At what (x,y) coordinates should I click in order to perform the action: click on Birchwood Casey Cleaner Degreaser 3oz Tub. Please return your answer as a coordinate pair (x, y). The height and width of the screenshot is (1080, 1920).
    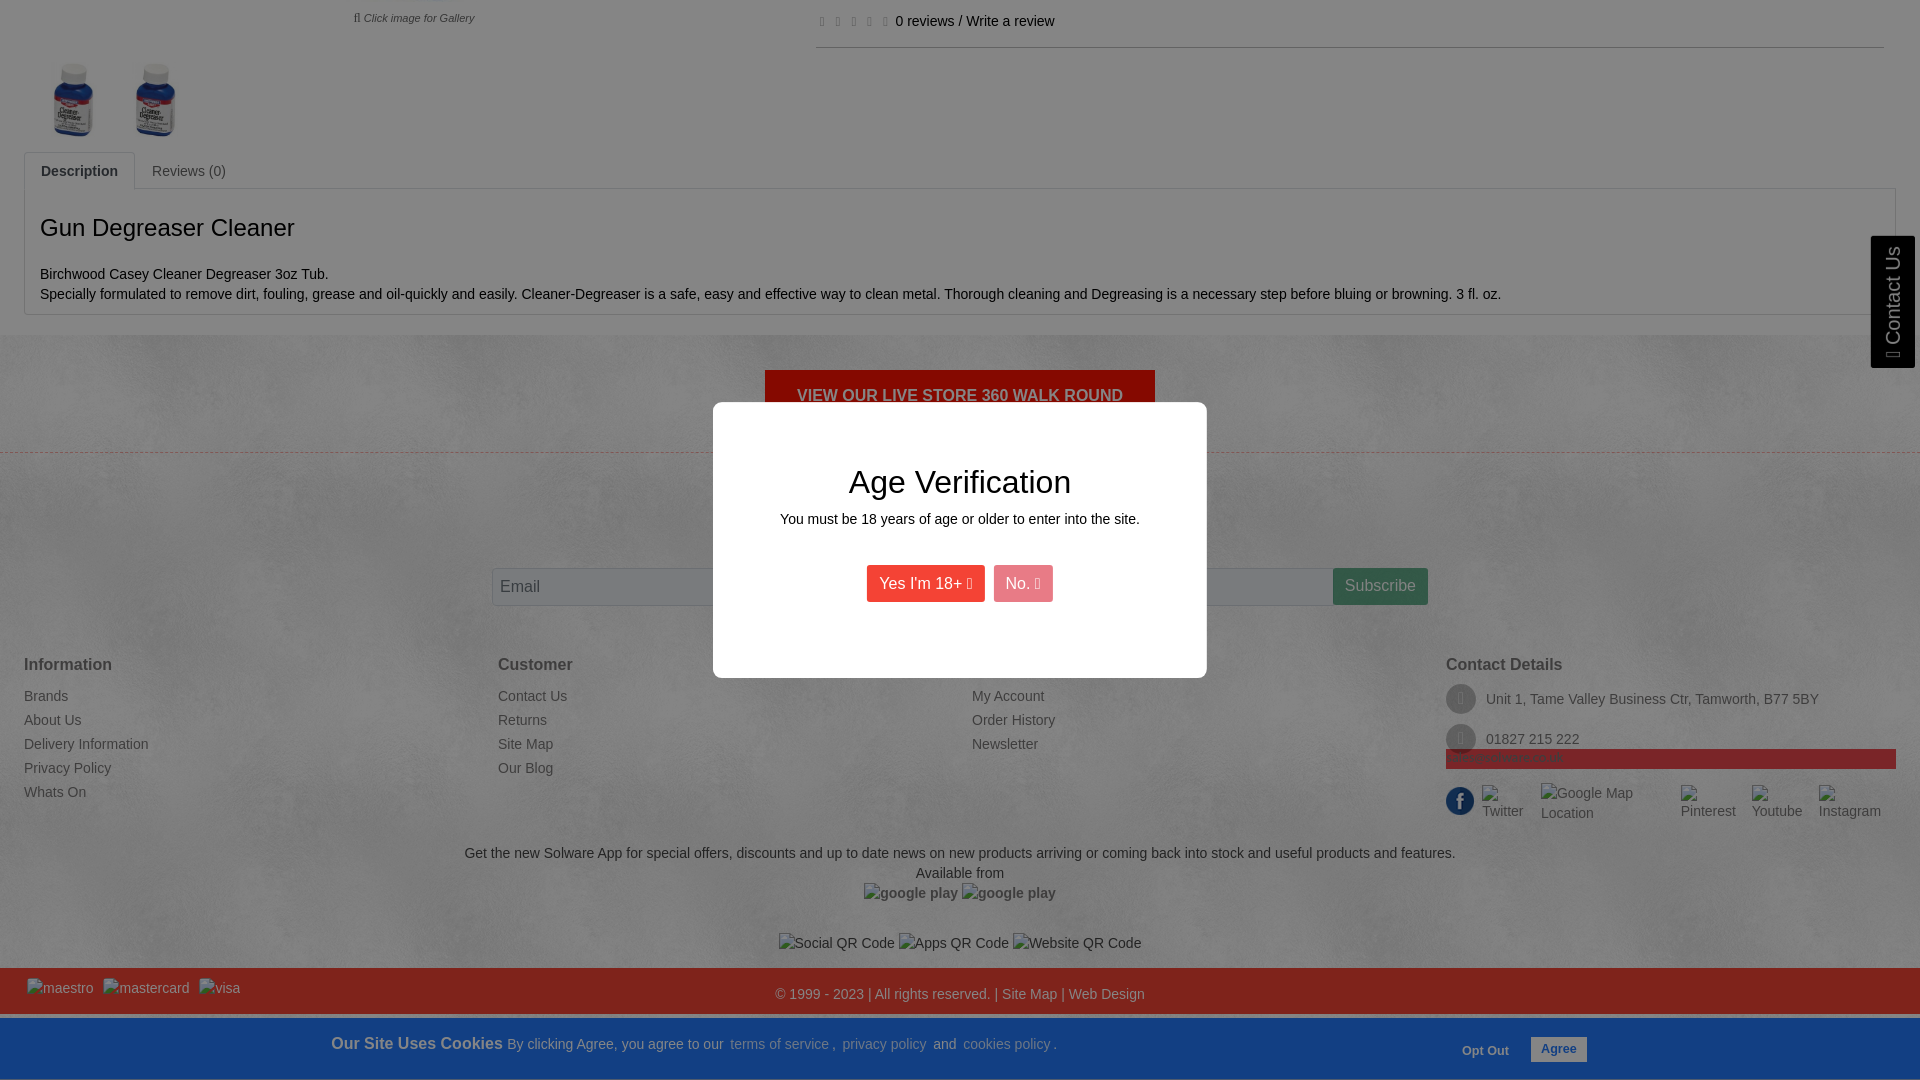
    Looking at the image, I should click on (155, 99).